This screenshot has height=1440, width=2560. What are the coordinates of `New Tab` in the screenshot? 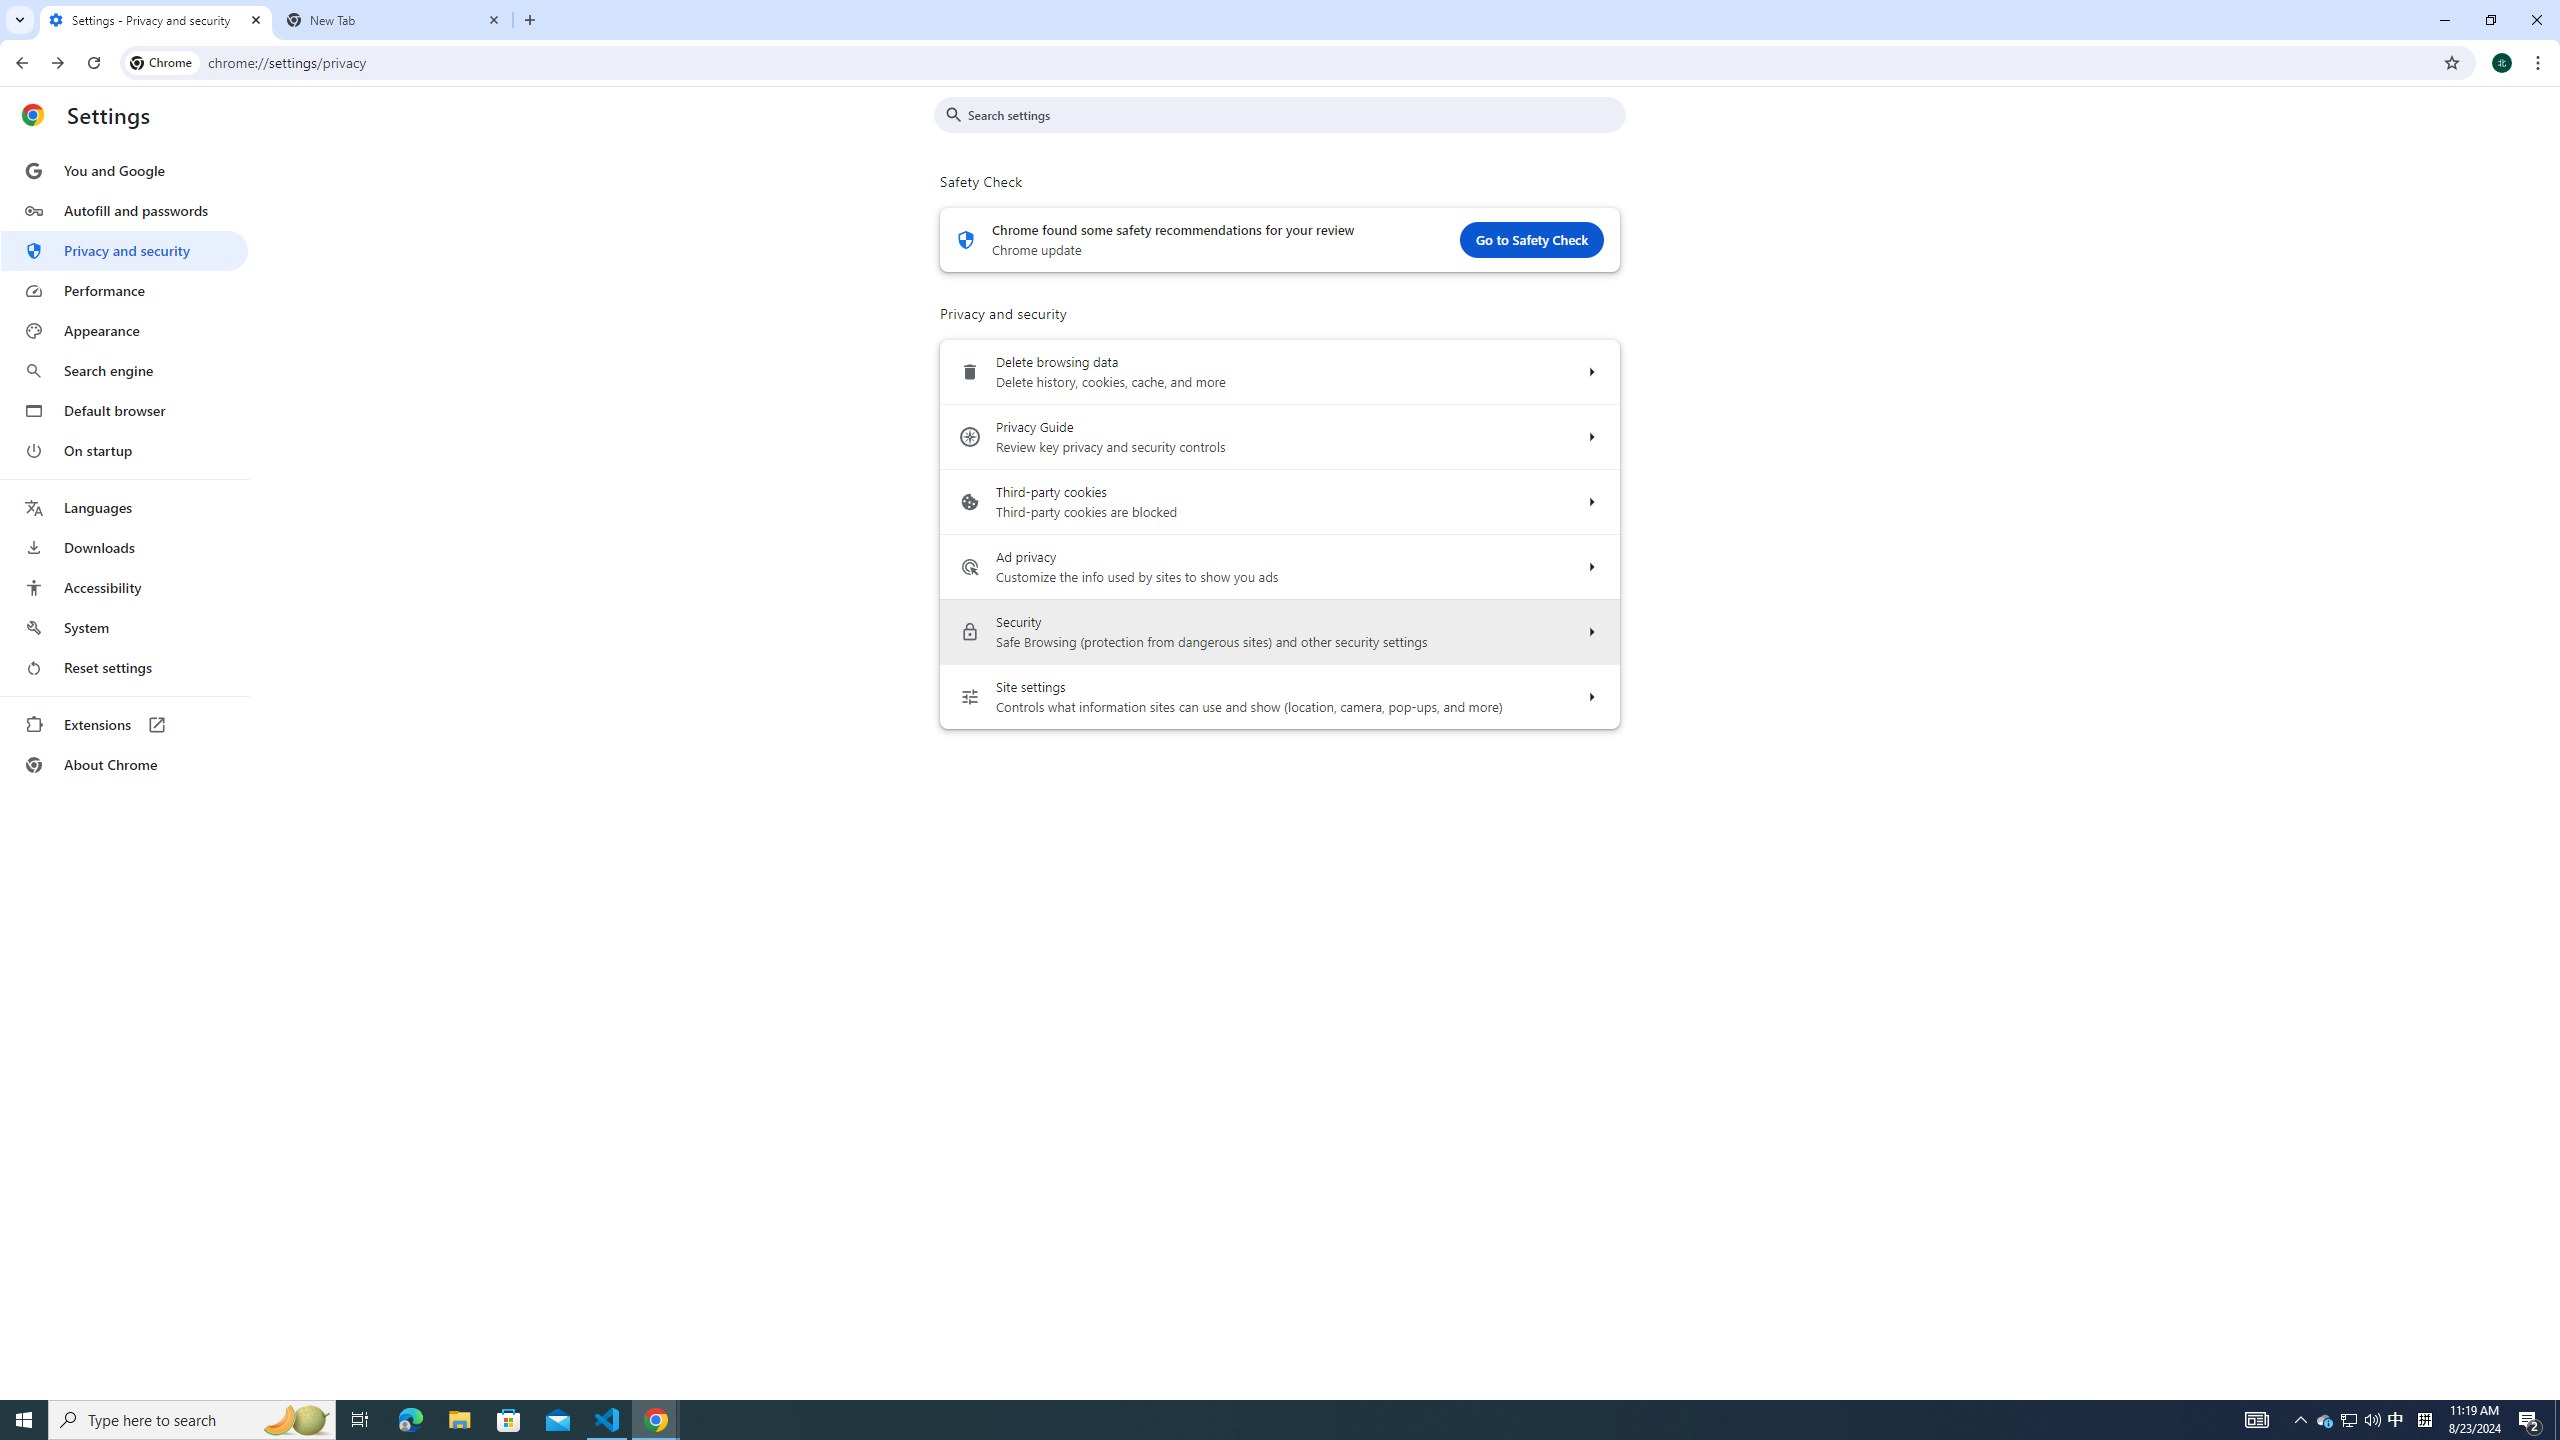 It's located at (394, 20).